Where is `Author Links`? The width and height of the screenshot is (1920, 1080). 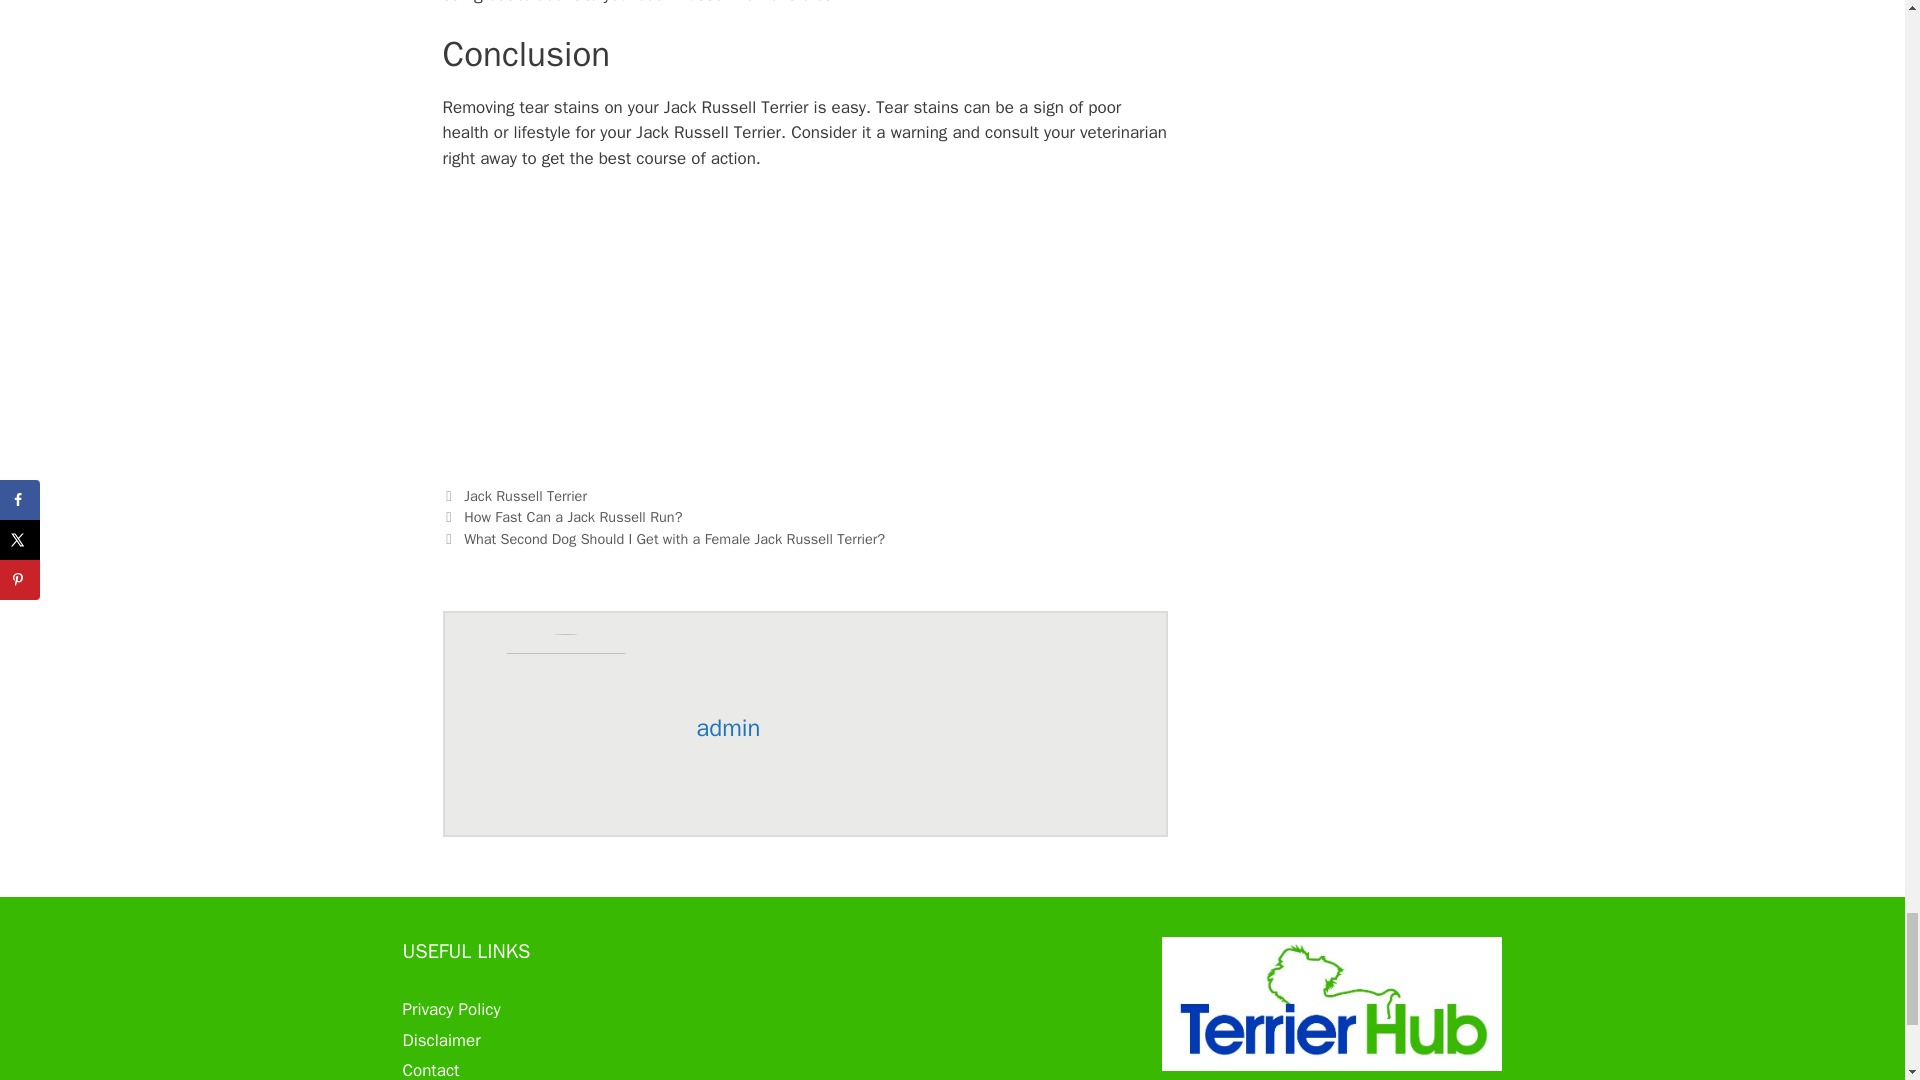 Author Links is located at coordinates (728, 728).